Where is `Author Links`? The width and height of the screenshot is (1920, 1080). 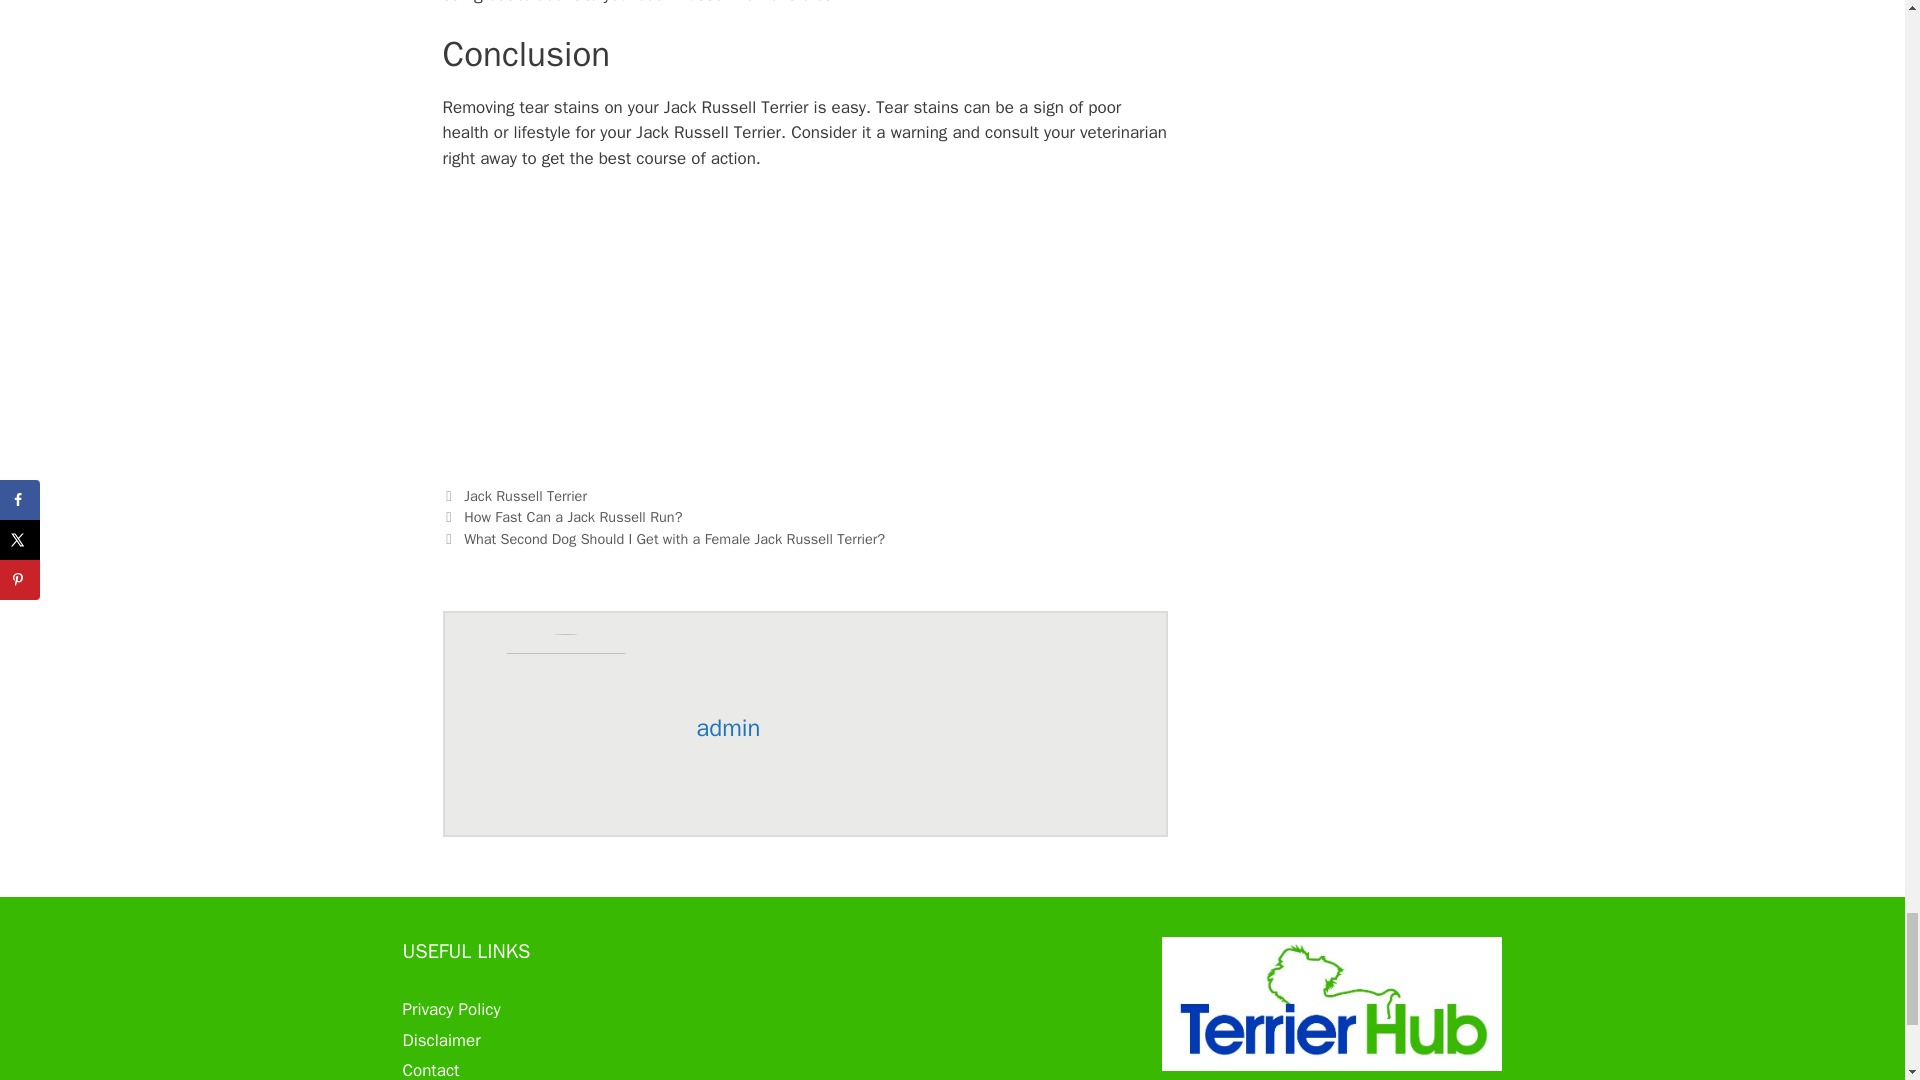 Author Links is located at coordinates (728, 728).